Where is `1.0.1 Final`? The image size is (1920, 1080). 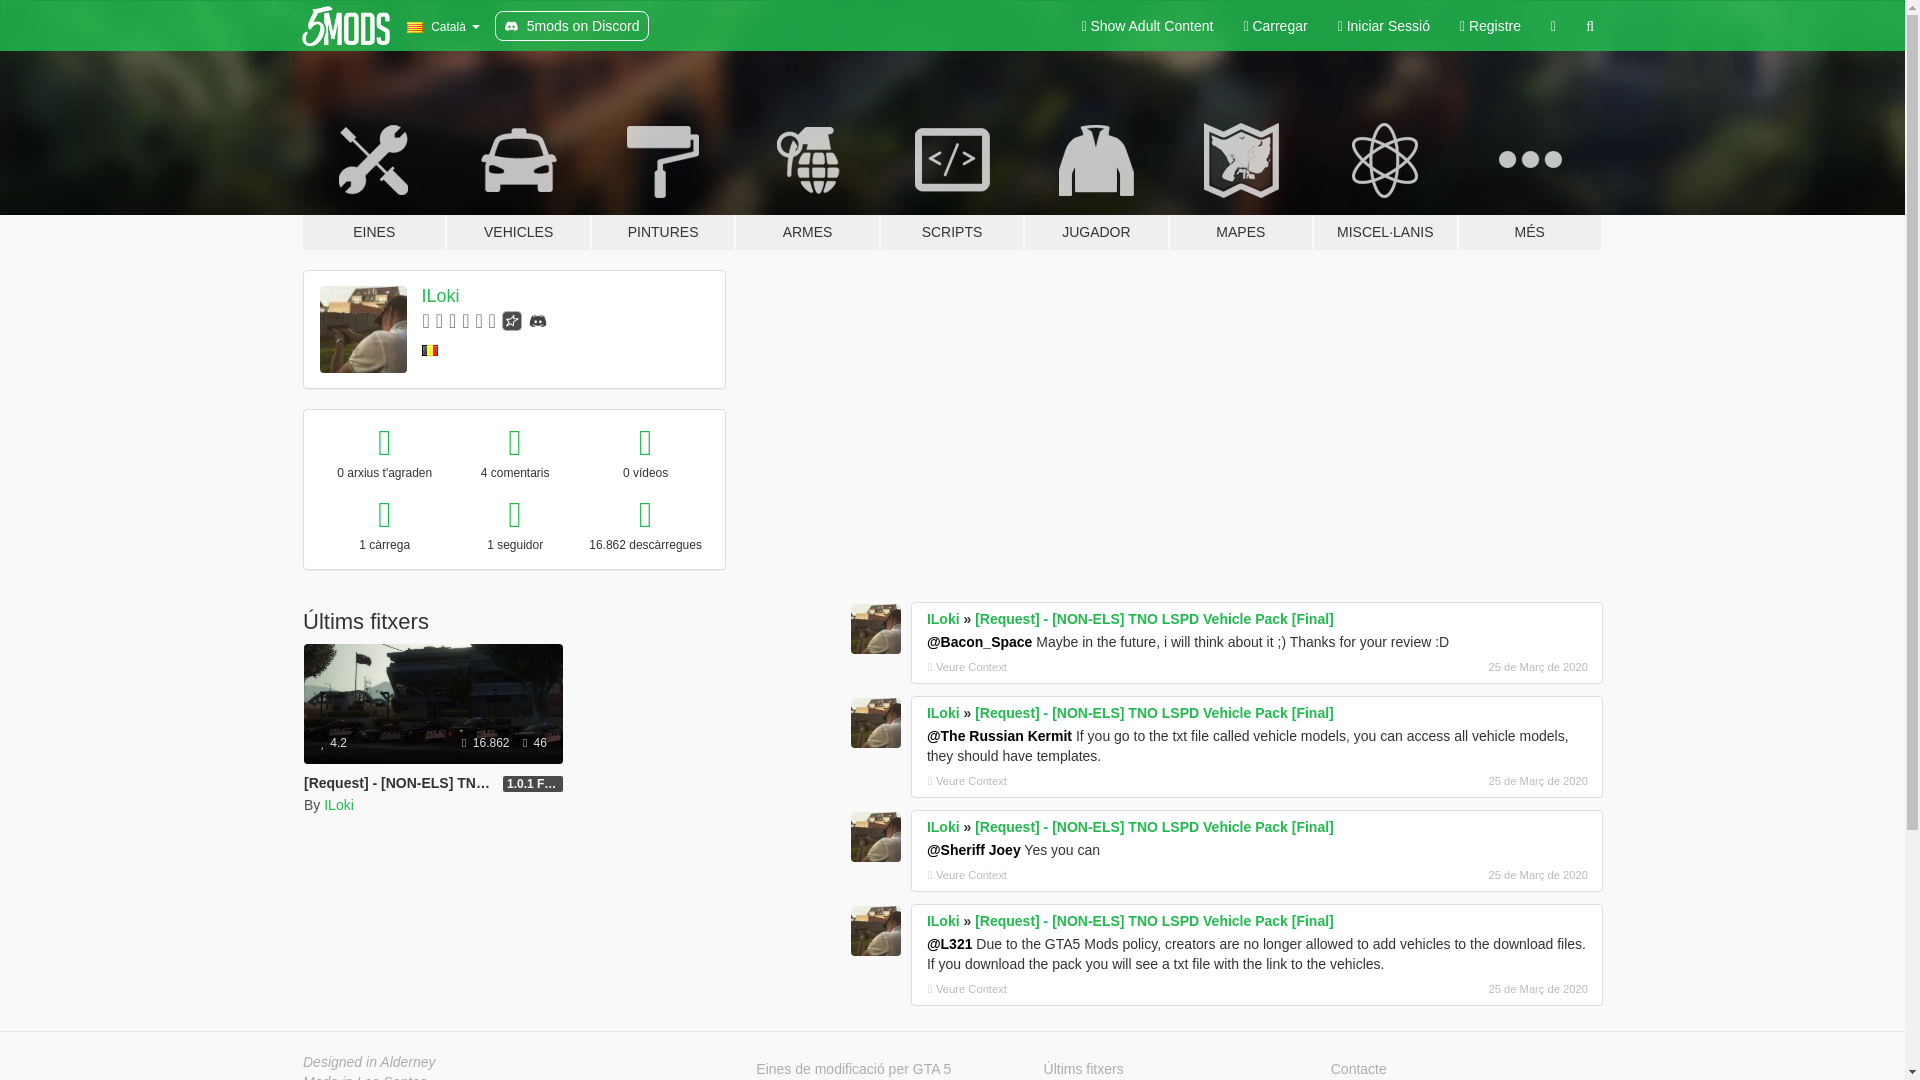
1.0.1 Final is located at coordinates (532, 784).